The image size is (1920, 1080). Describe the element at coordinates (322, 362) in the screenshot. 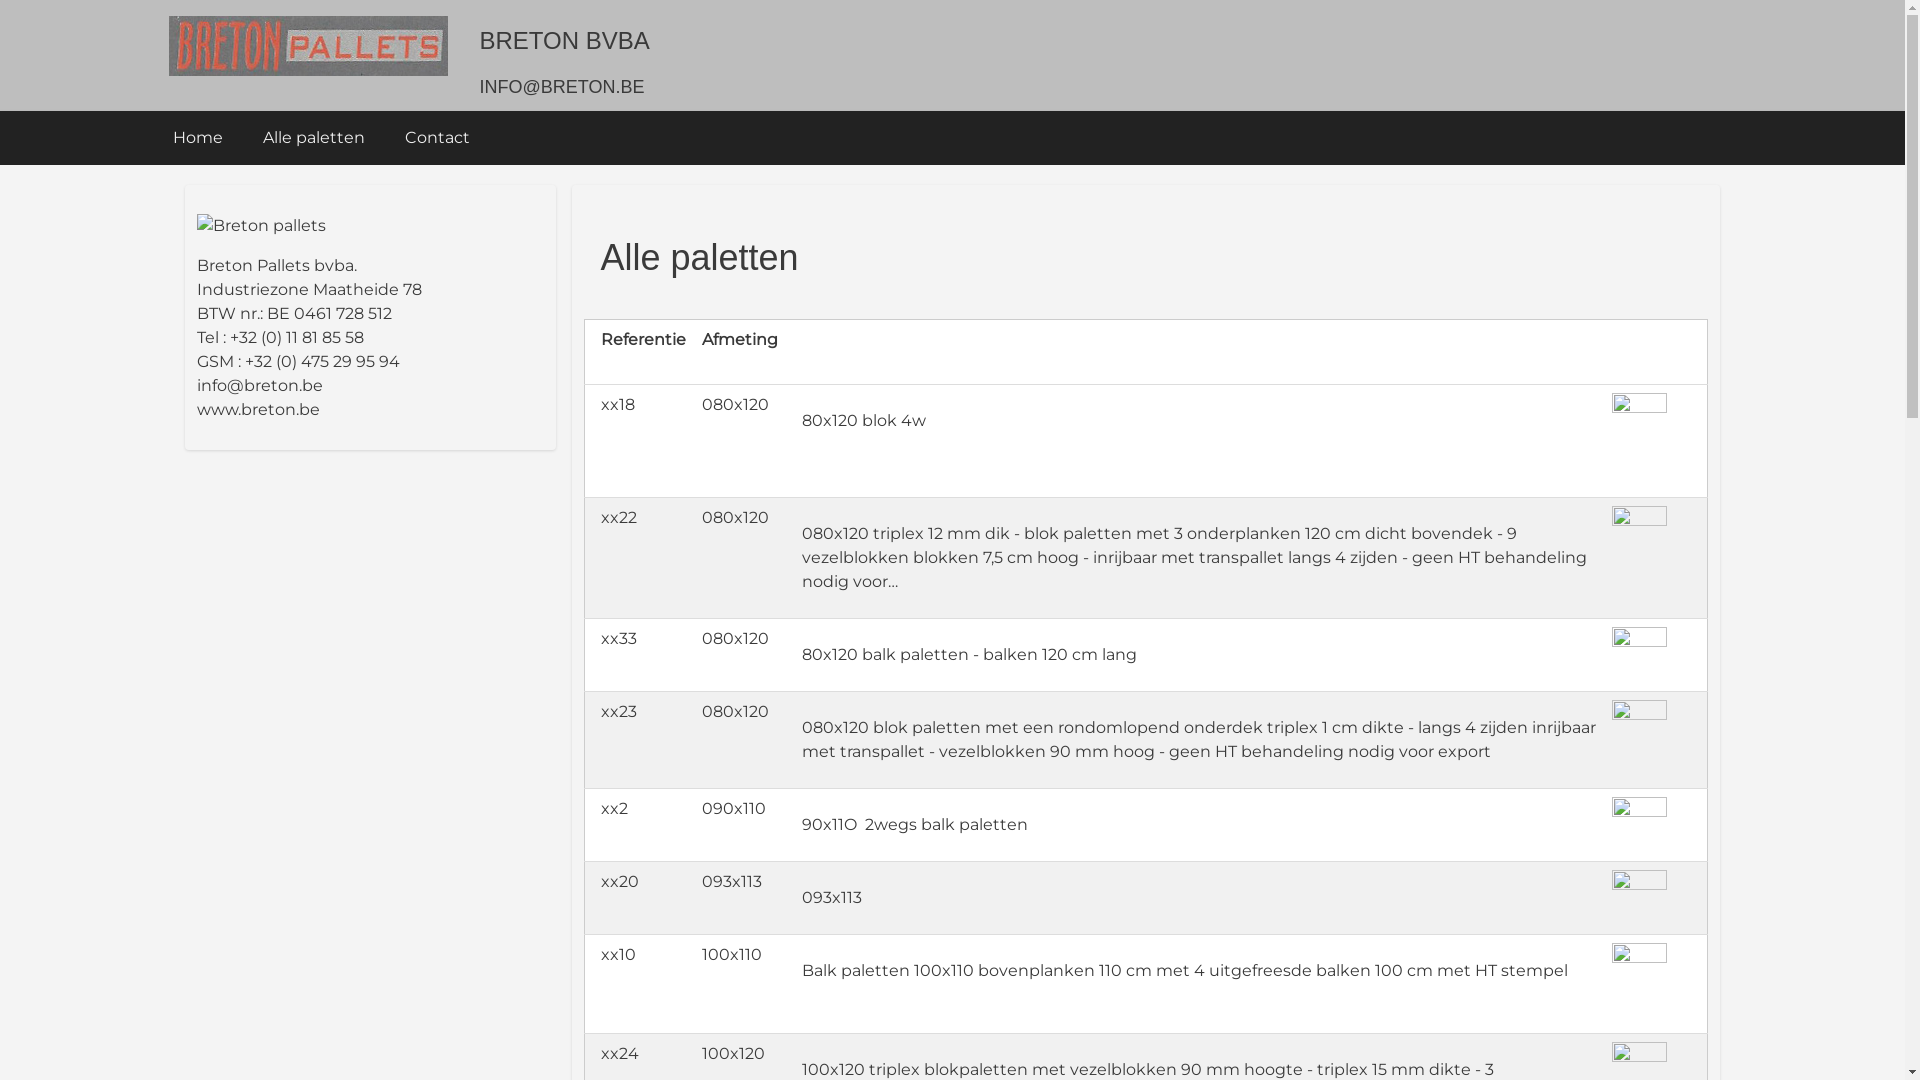

I see `+32 (0) 475 29 95 94` at that location.